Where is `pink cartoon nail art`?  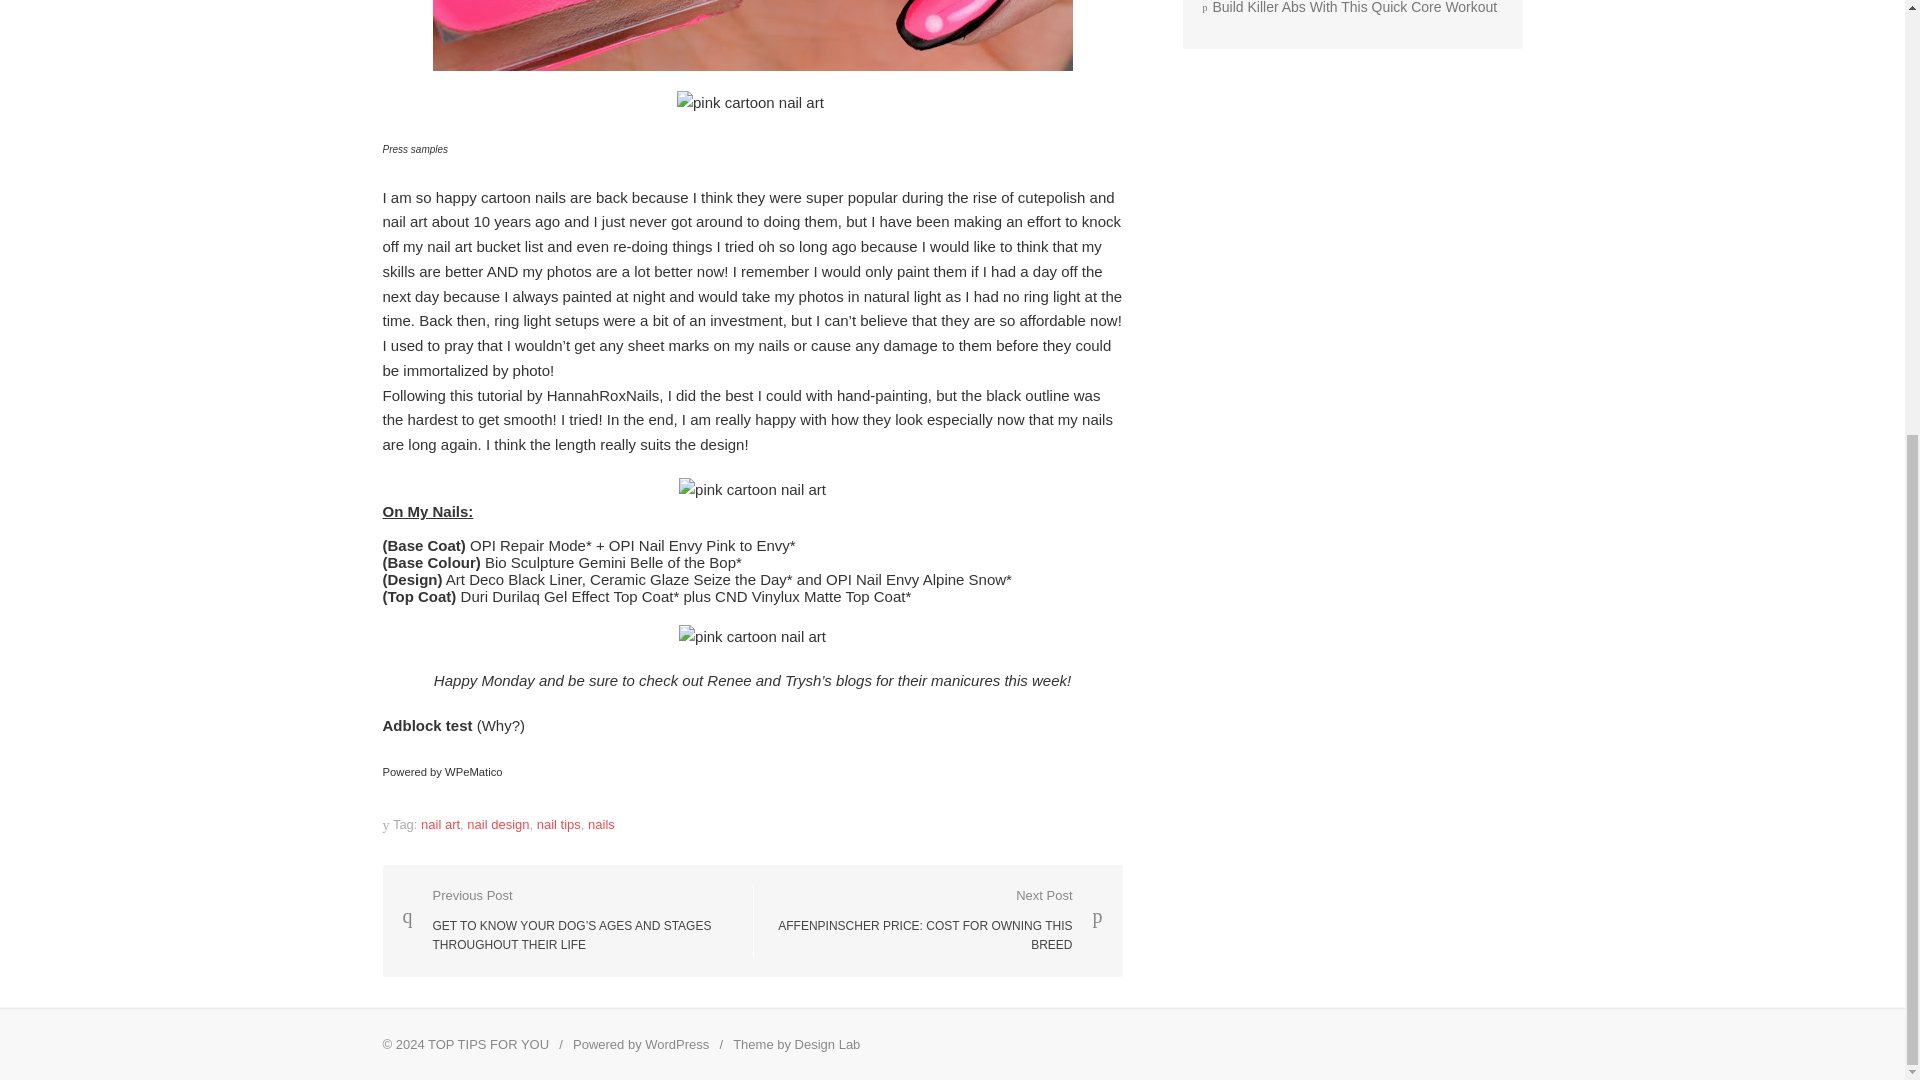 pink cartoon nail art is located at coordinates (752, 638).